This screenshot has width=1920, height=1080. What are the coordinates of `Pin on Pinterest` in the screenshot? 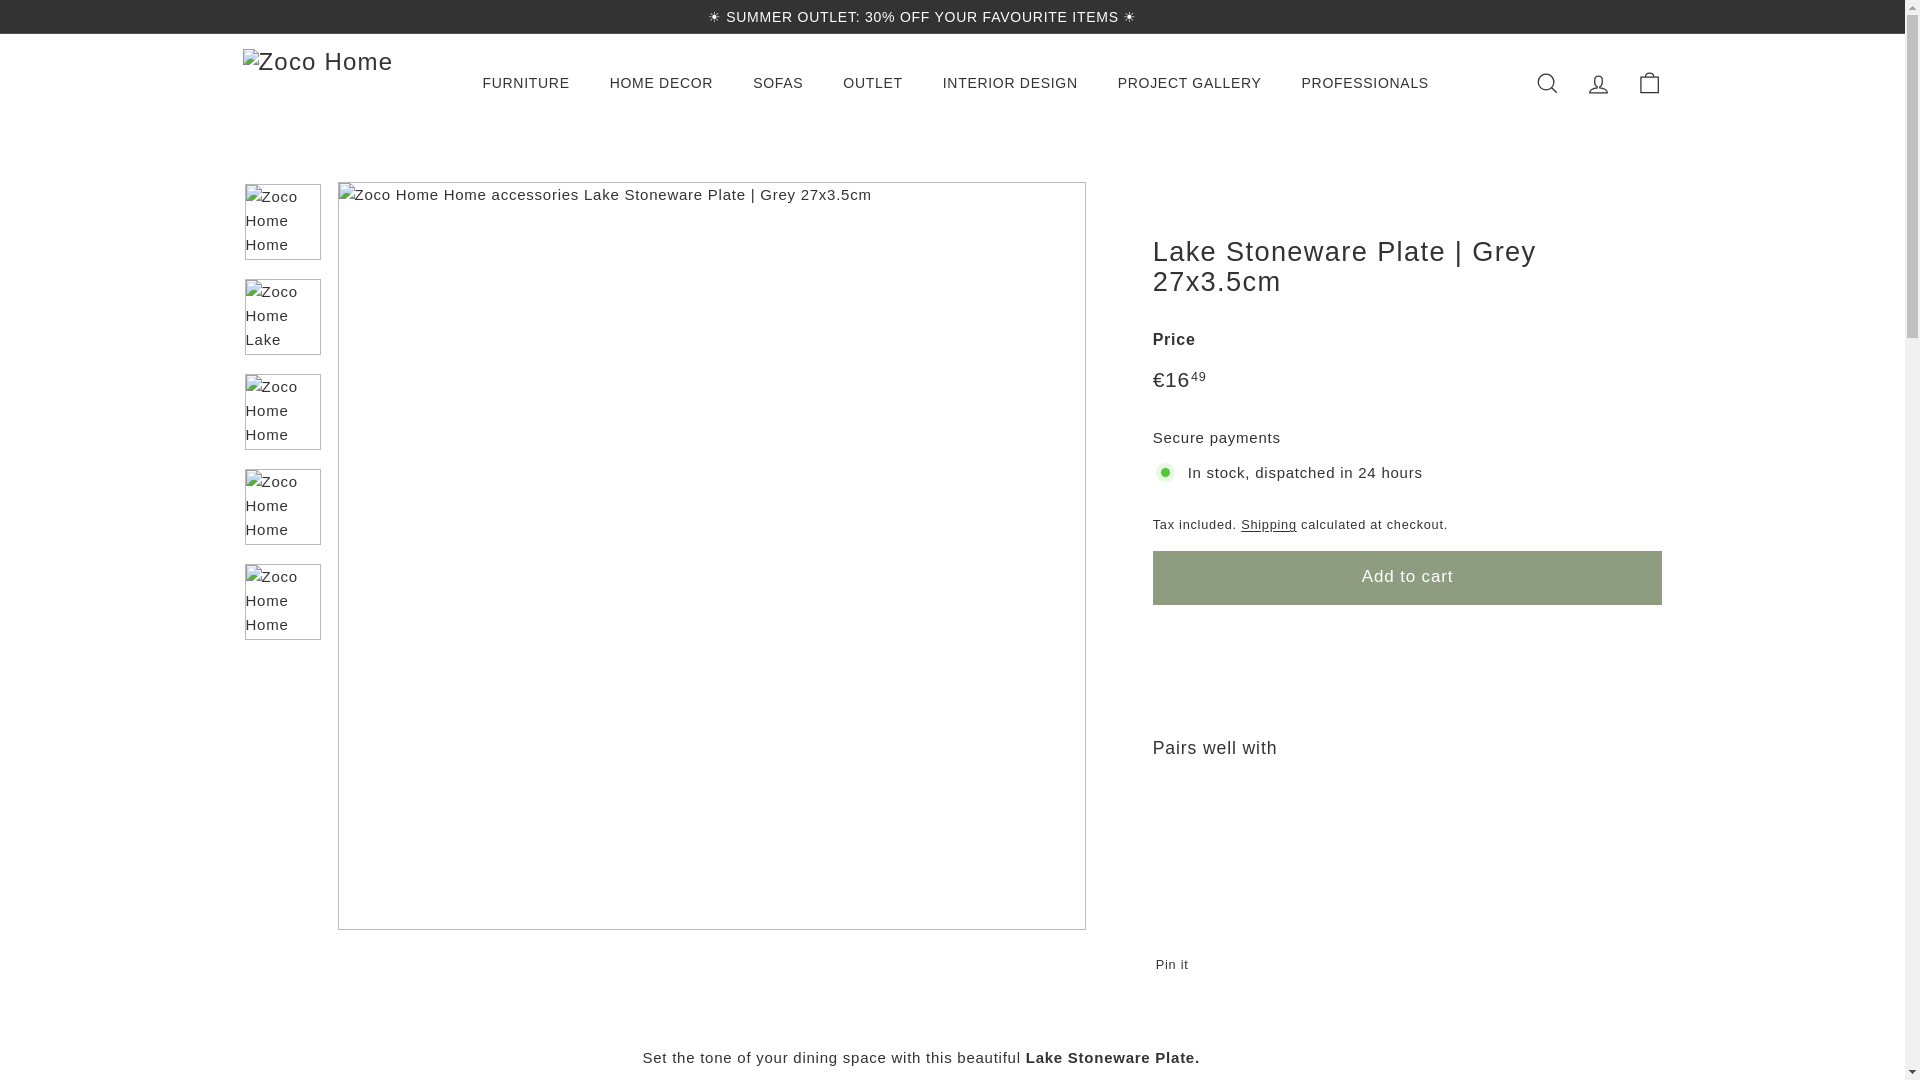 It's located at (1178, 964).